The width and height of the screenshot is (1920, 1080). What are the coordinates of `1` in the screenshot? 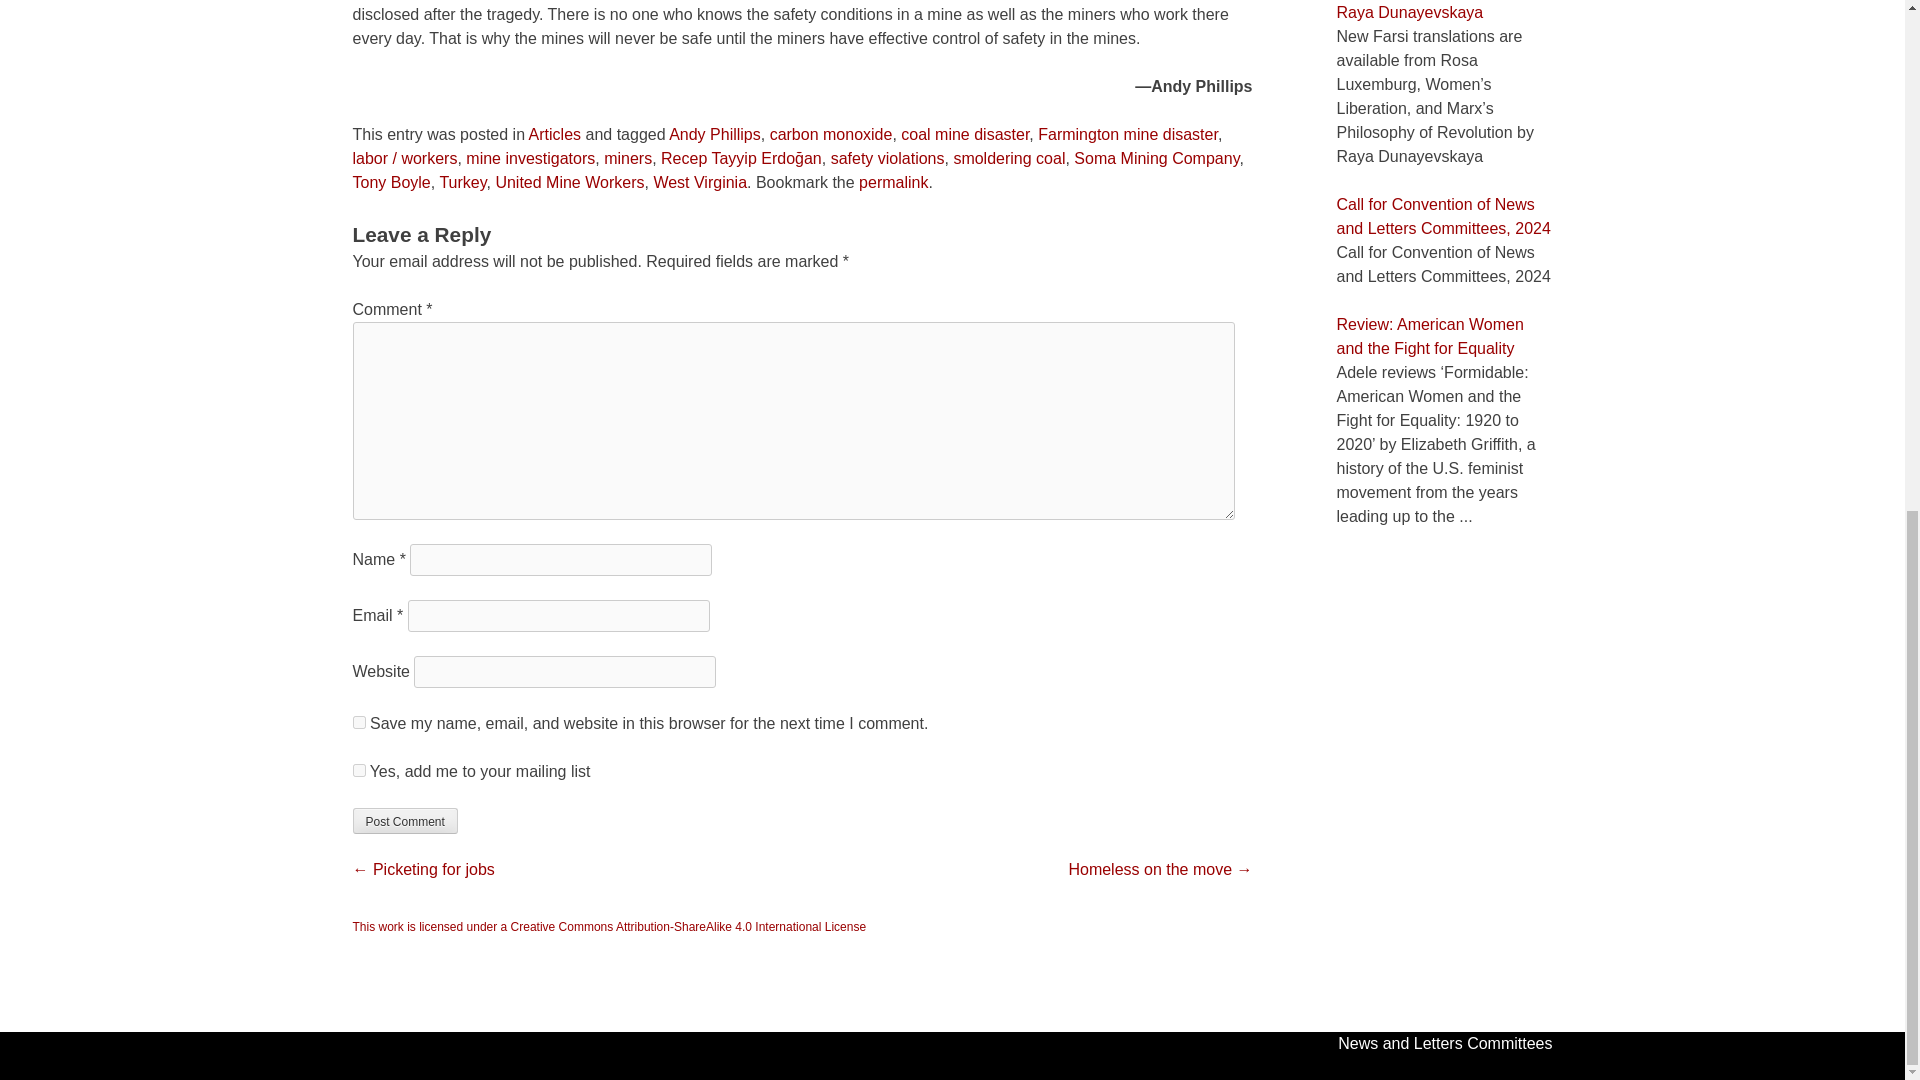 It's located at (358, 770).